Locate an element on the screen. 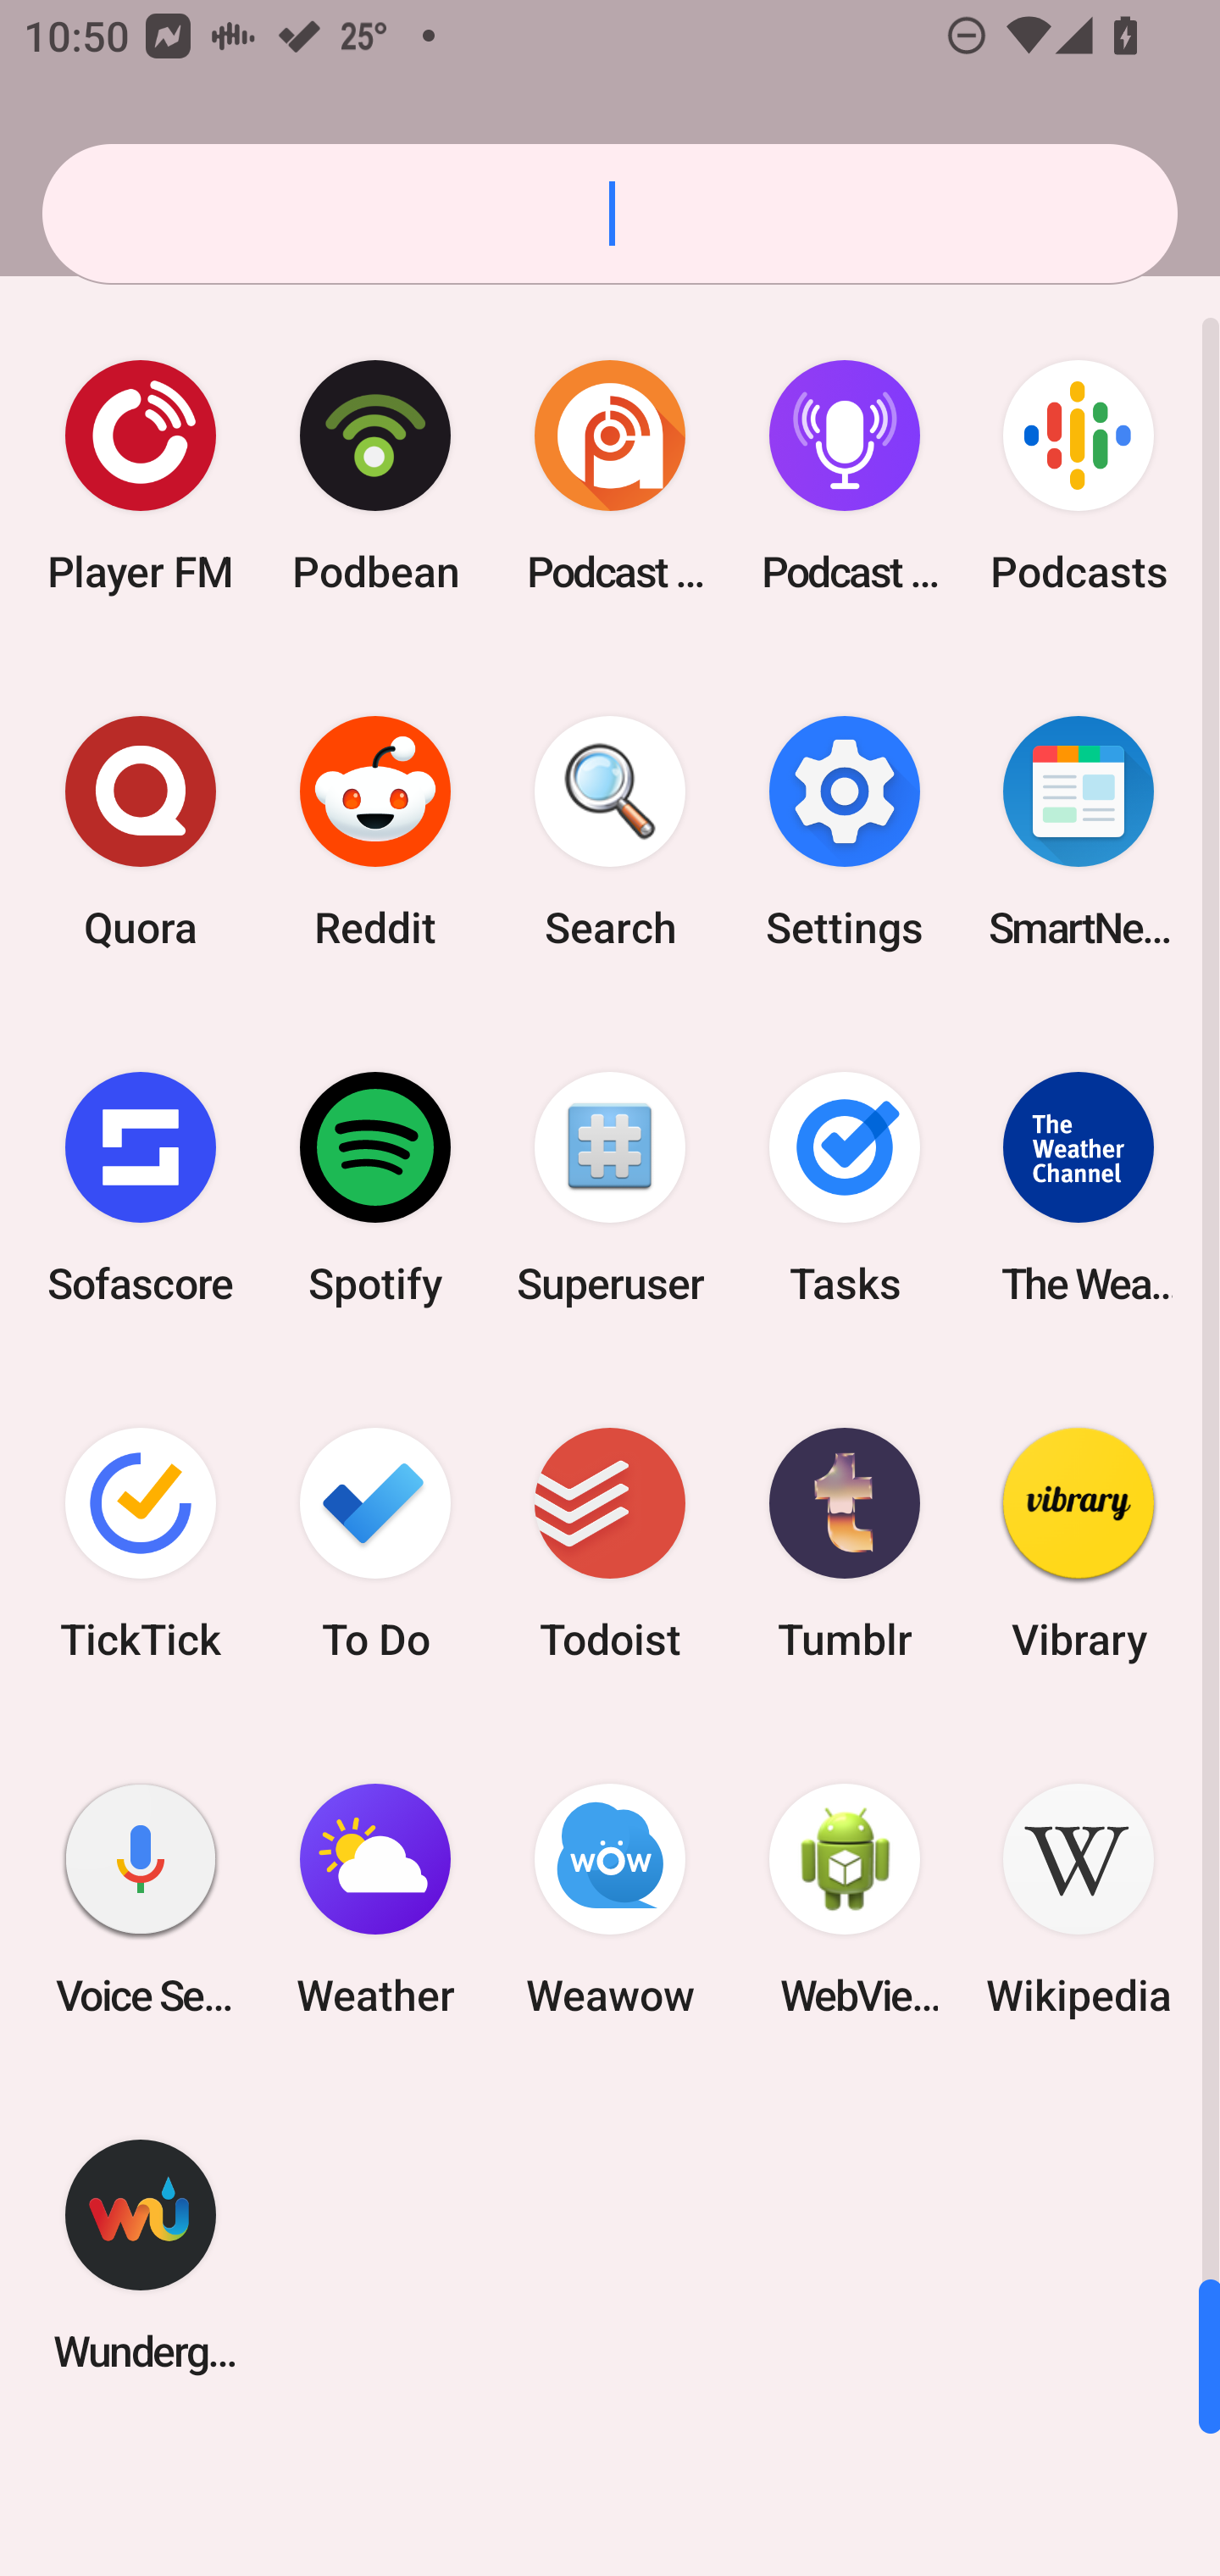  Podcast Addict is located at coordinates (610, 476).